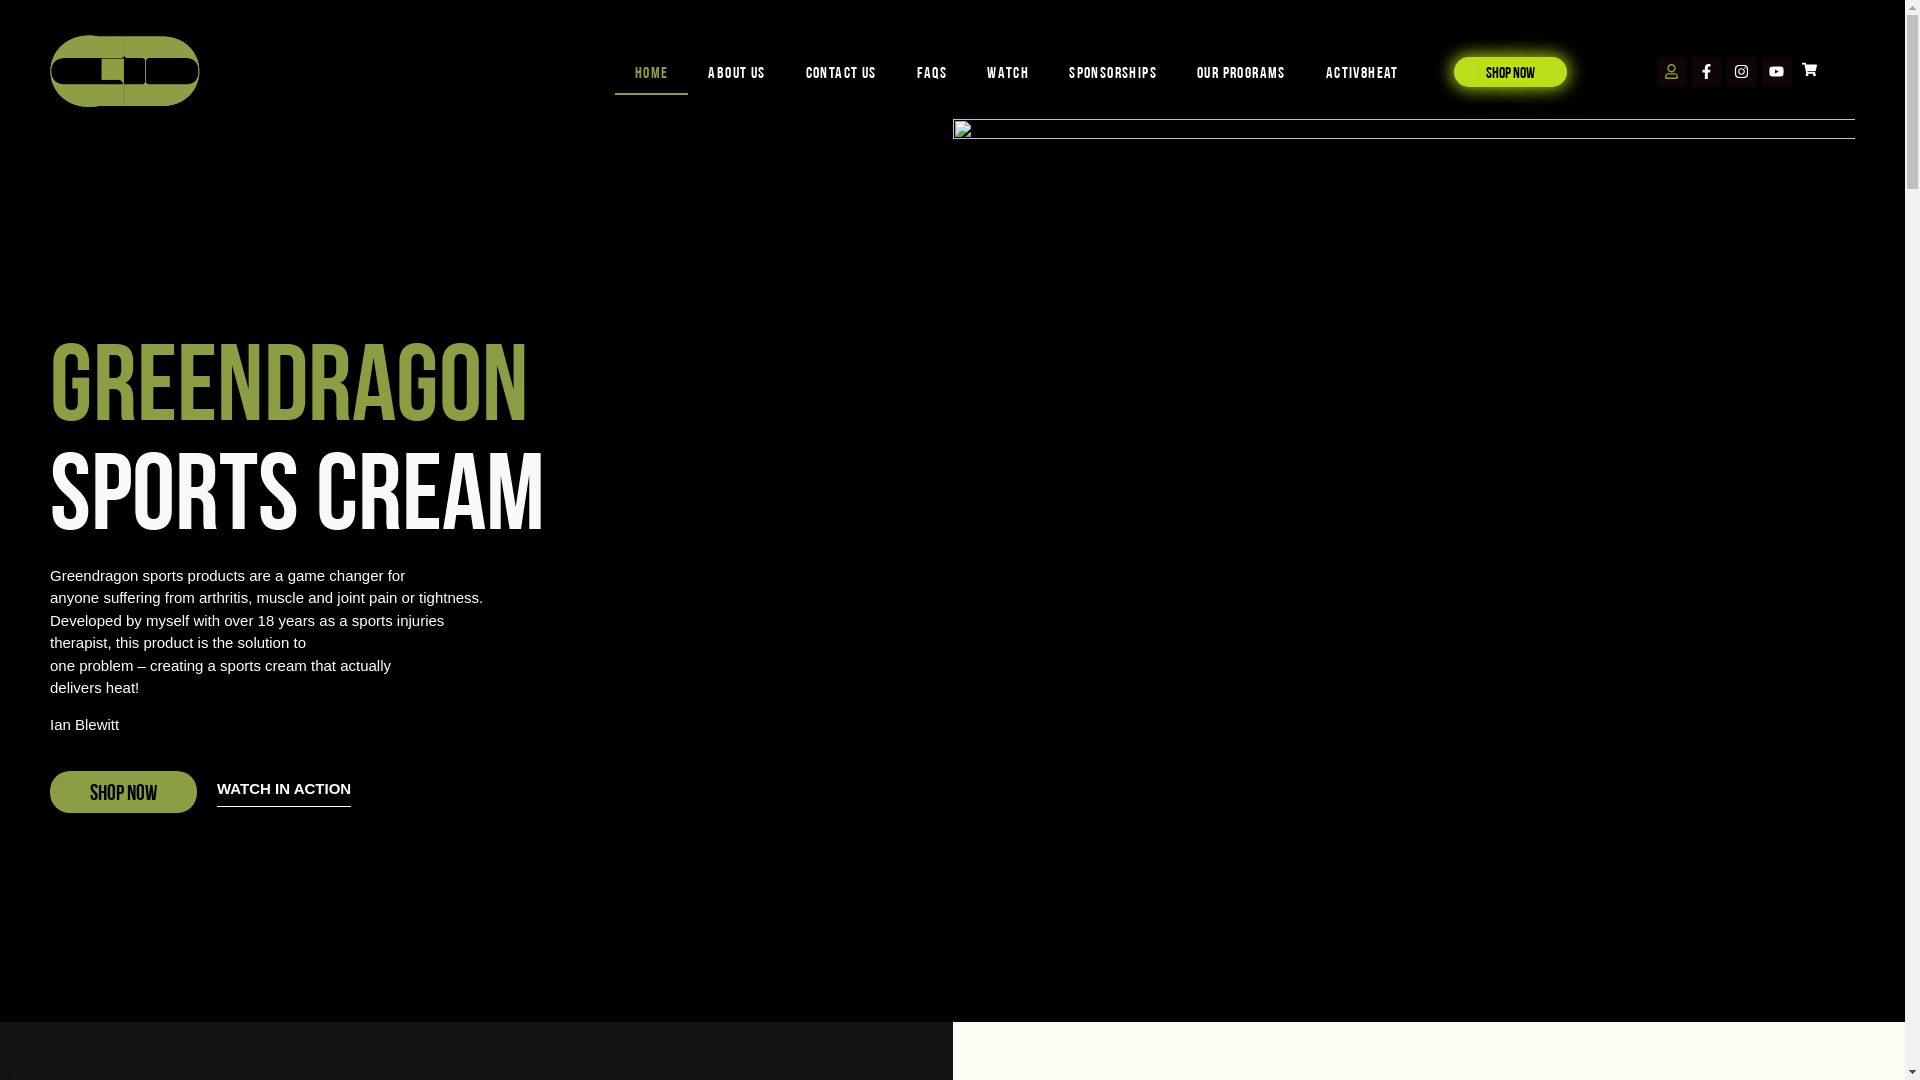 The image size is (1920, 1080). Describe the element at coordinates (1510, 71) in the screenshot. I see `SHOP NOW` at that location.